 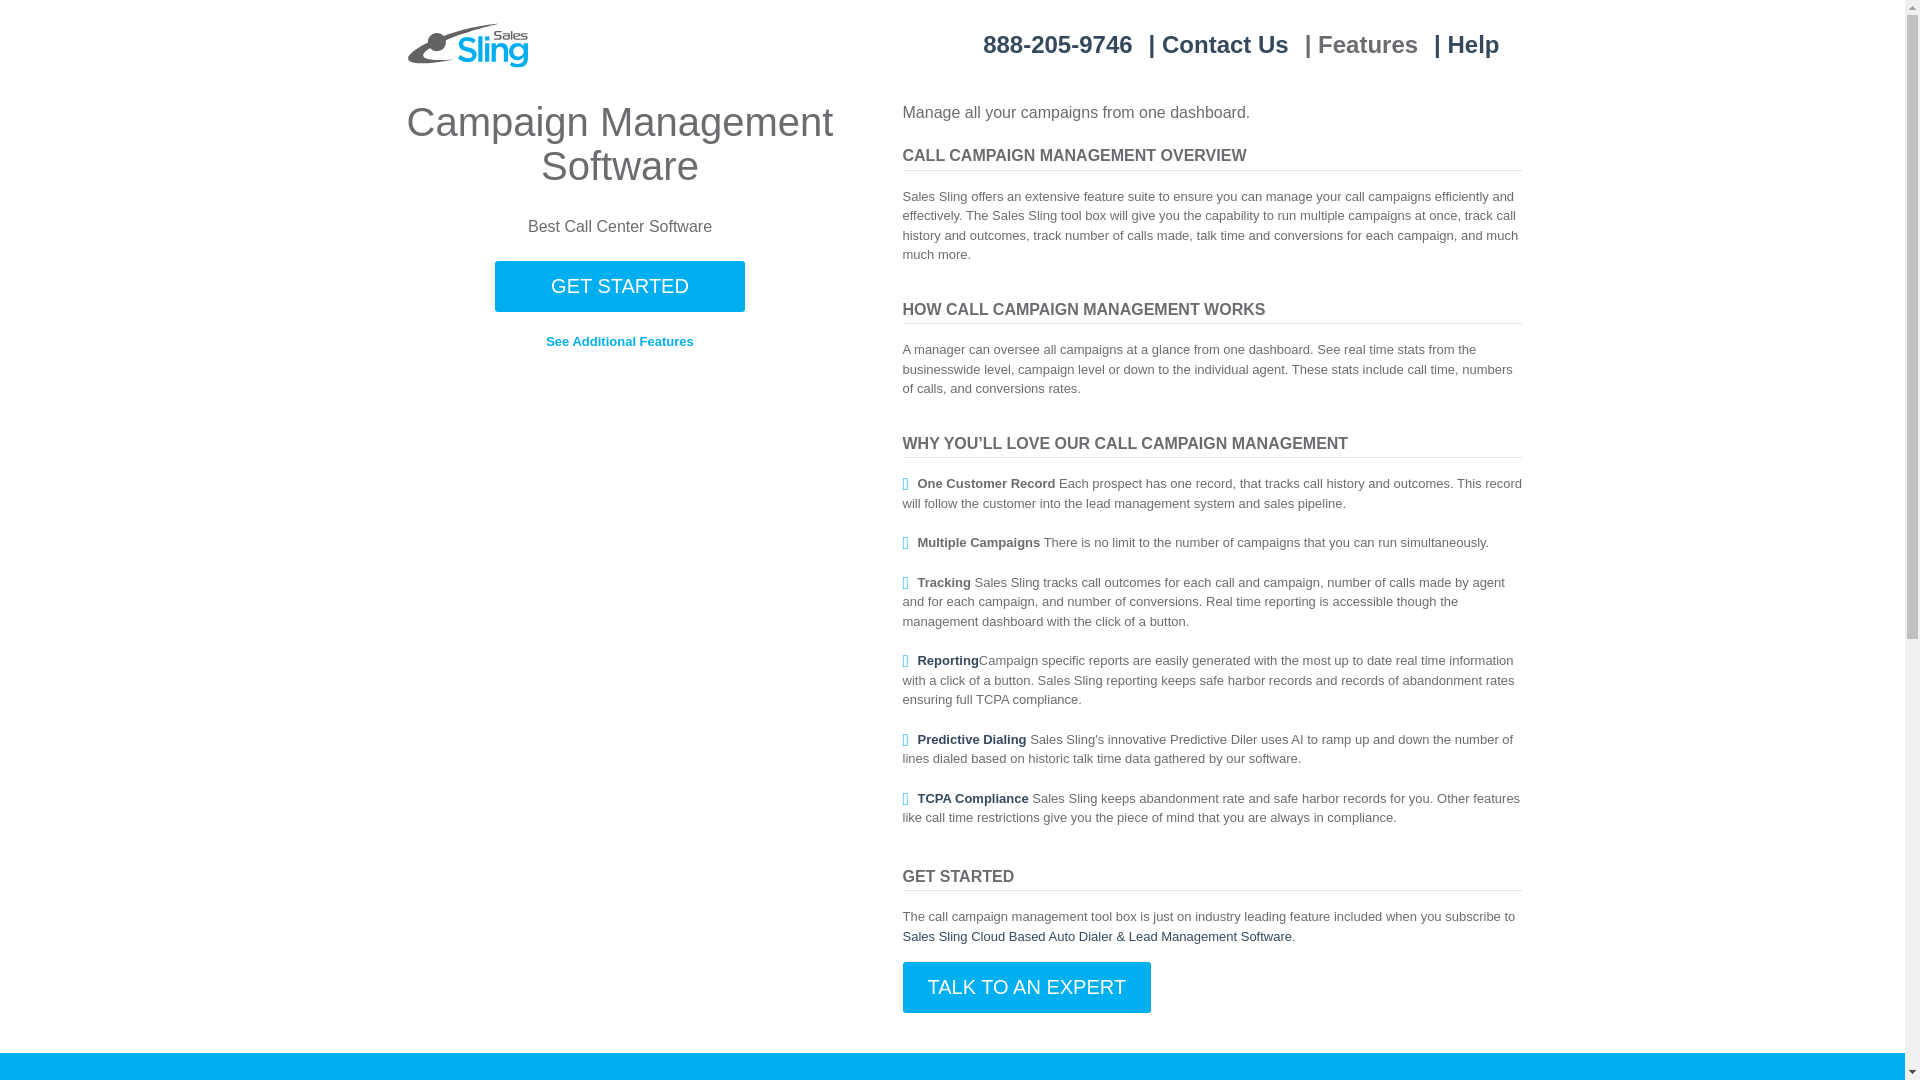 I want to click on 888-205-9746, so click(x=1058, y=44).